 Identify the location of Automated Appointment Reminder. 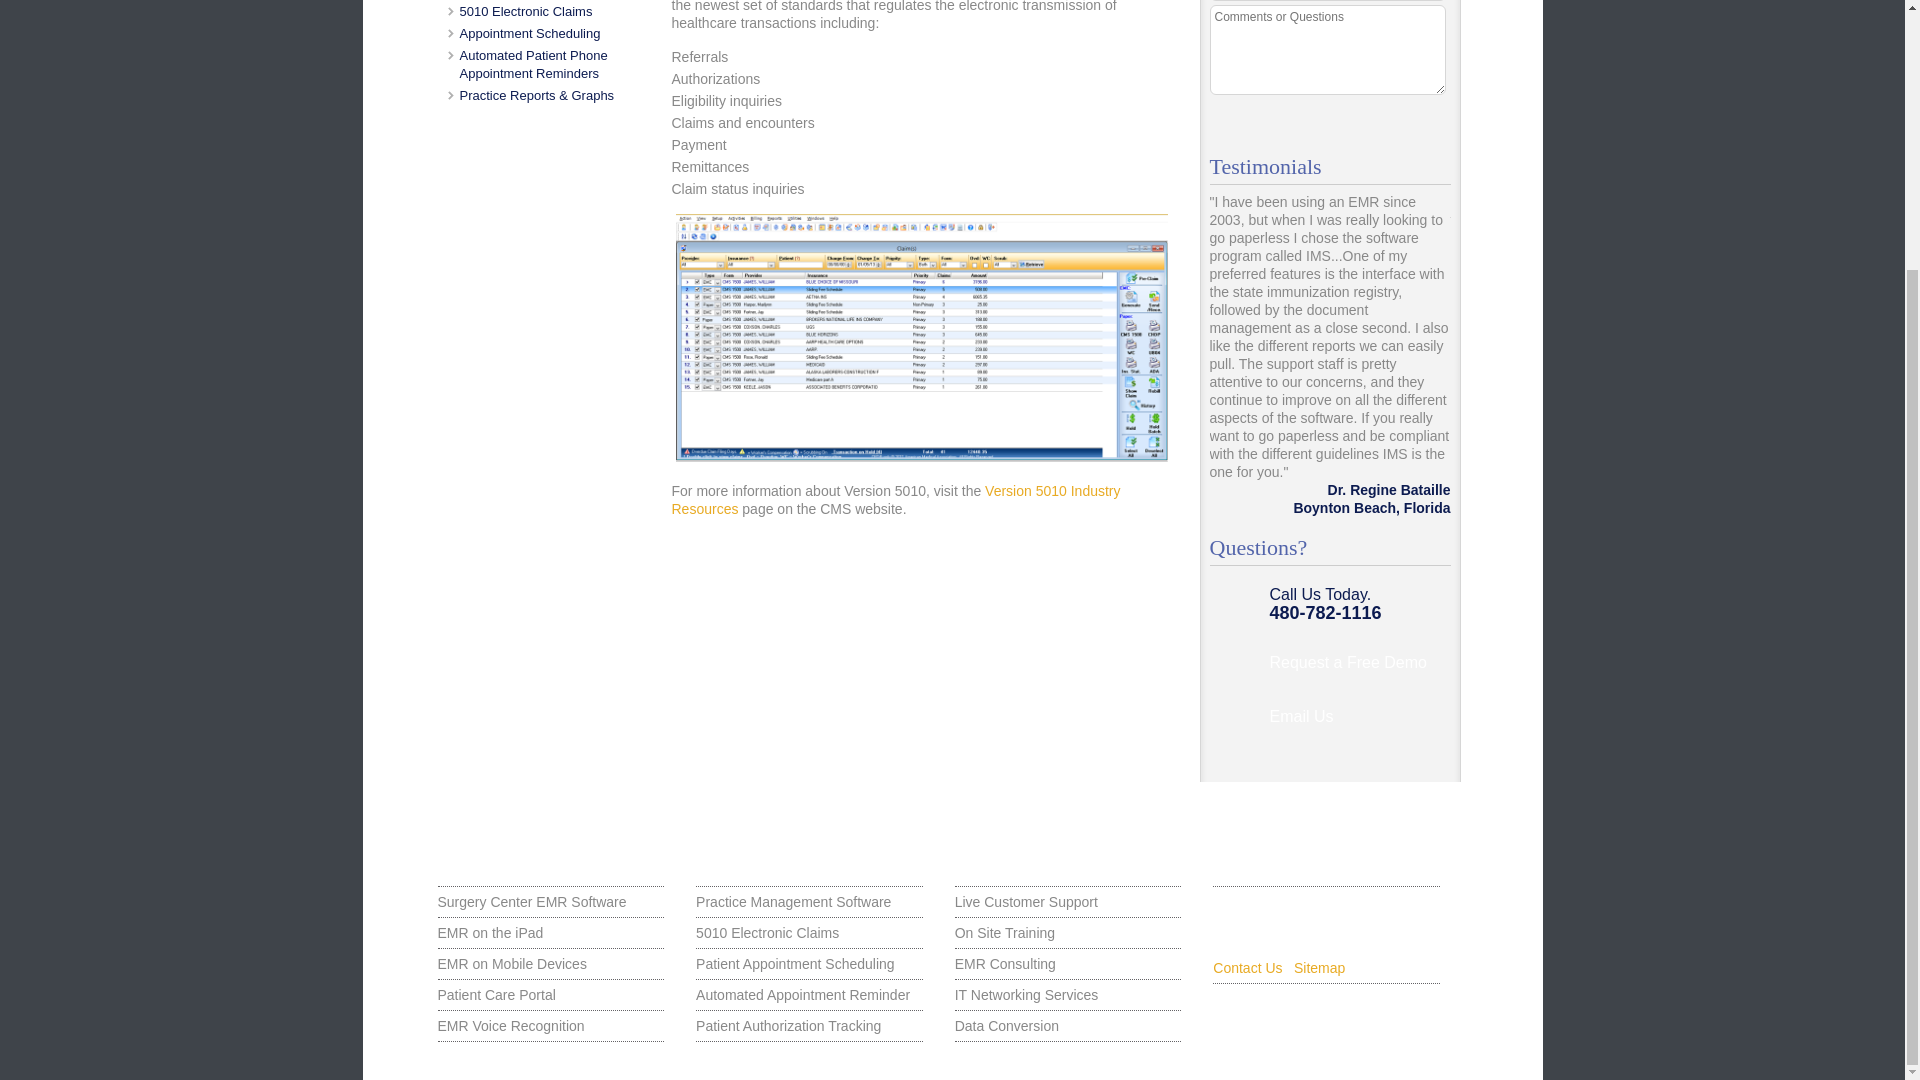
(809, 995).